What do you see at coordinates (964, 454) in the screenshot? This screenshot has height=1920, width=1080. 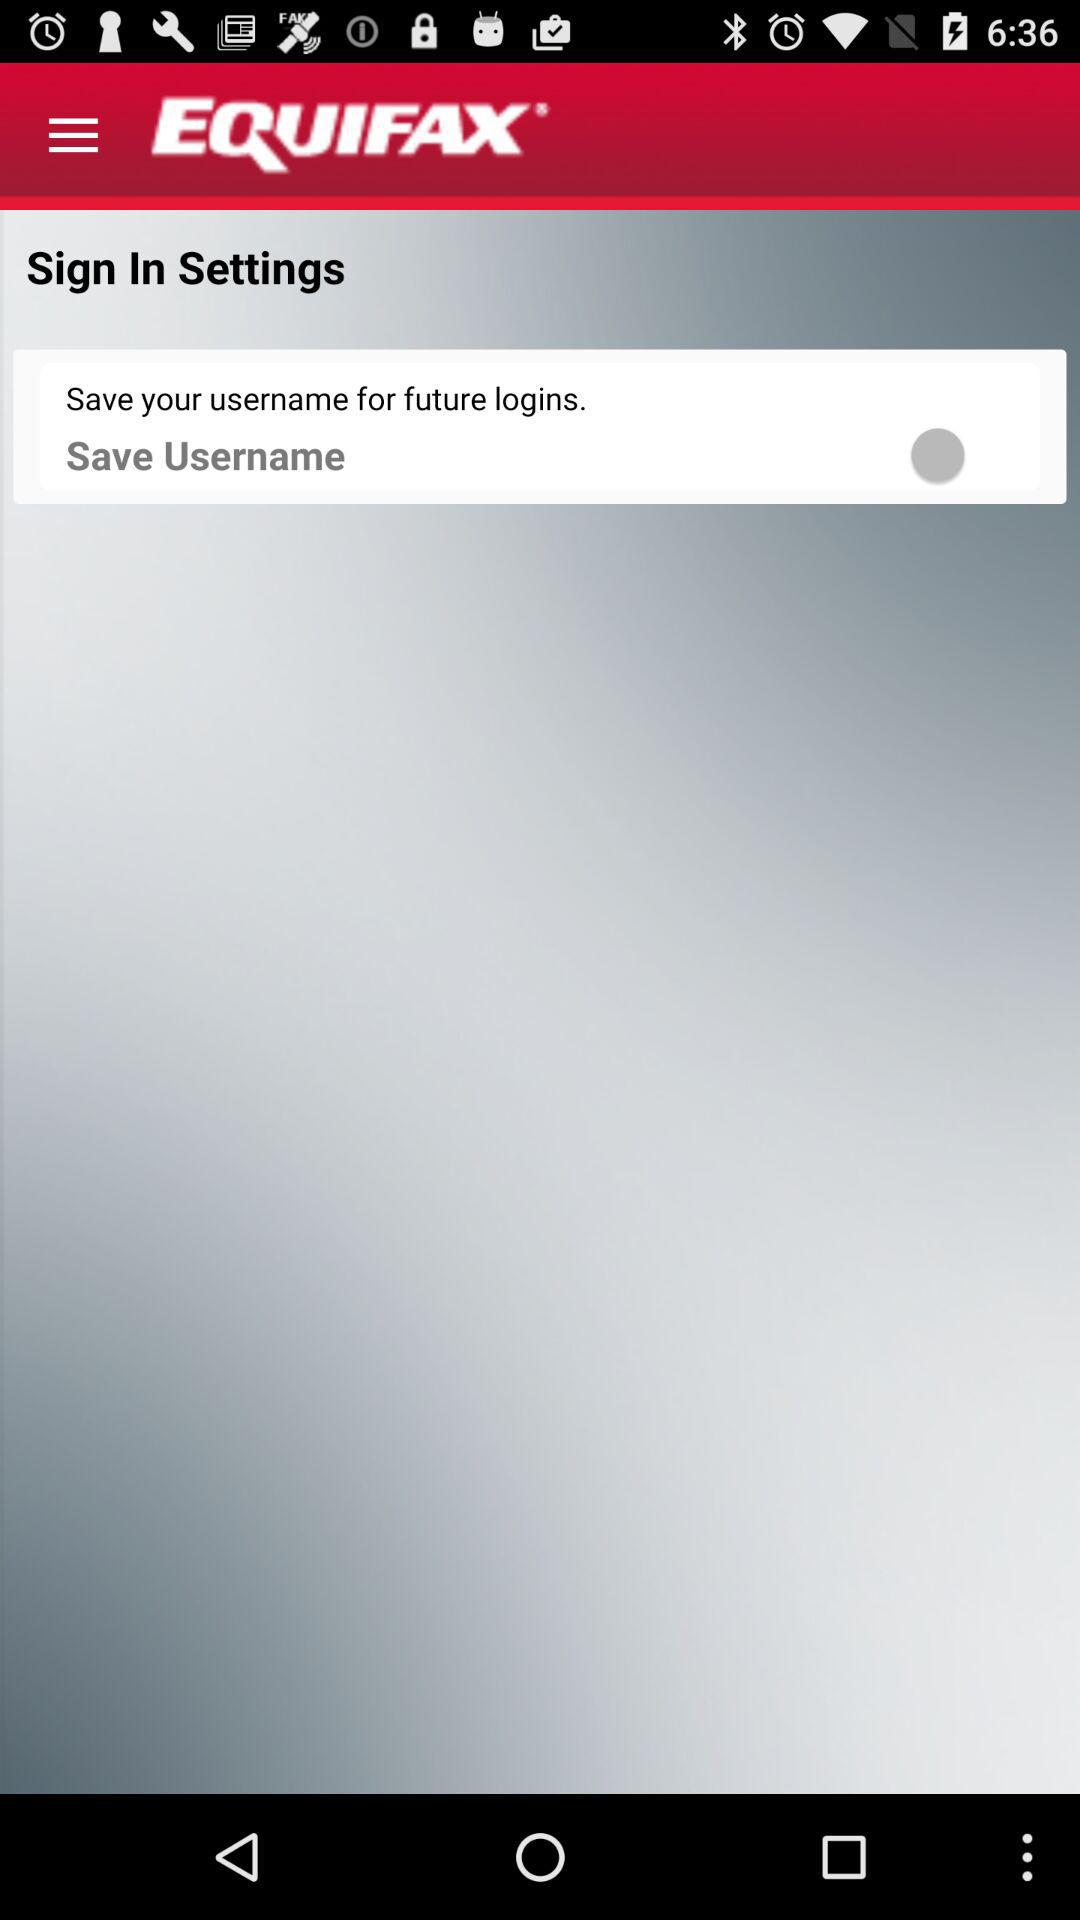 I see `choose item next to the save username item` at bounding box center [964, 454].